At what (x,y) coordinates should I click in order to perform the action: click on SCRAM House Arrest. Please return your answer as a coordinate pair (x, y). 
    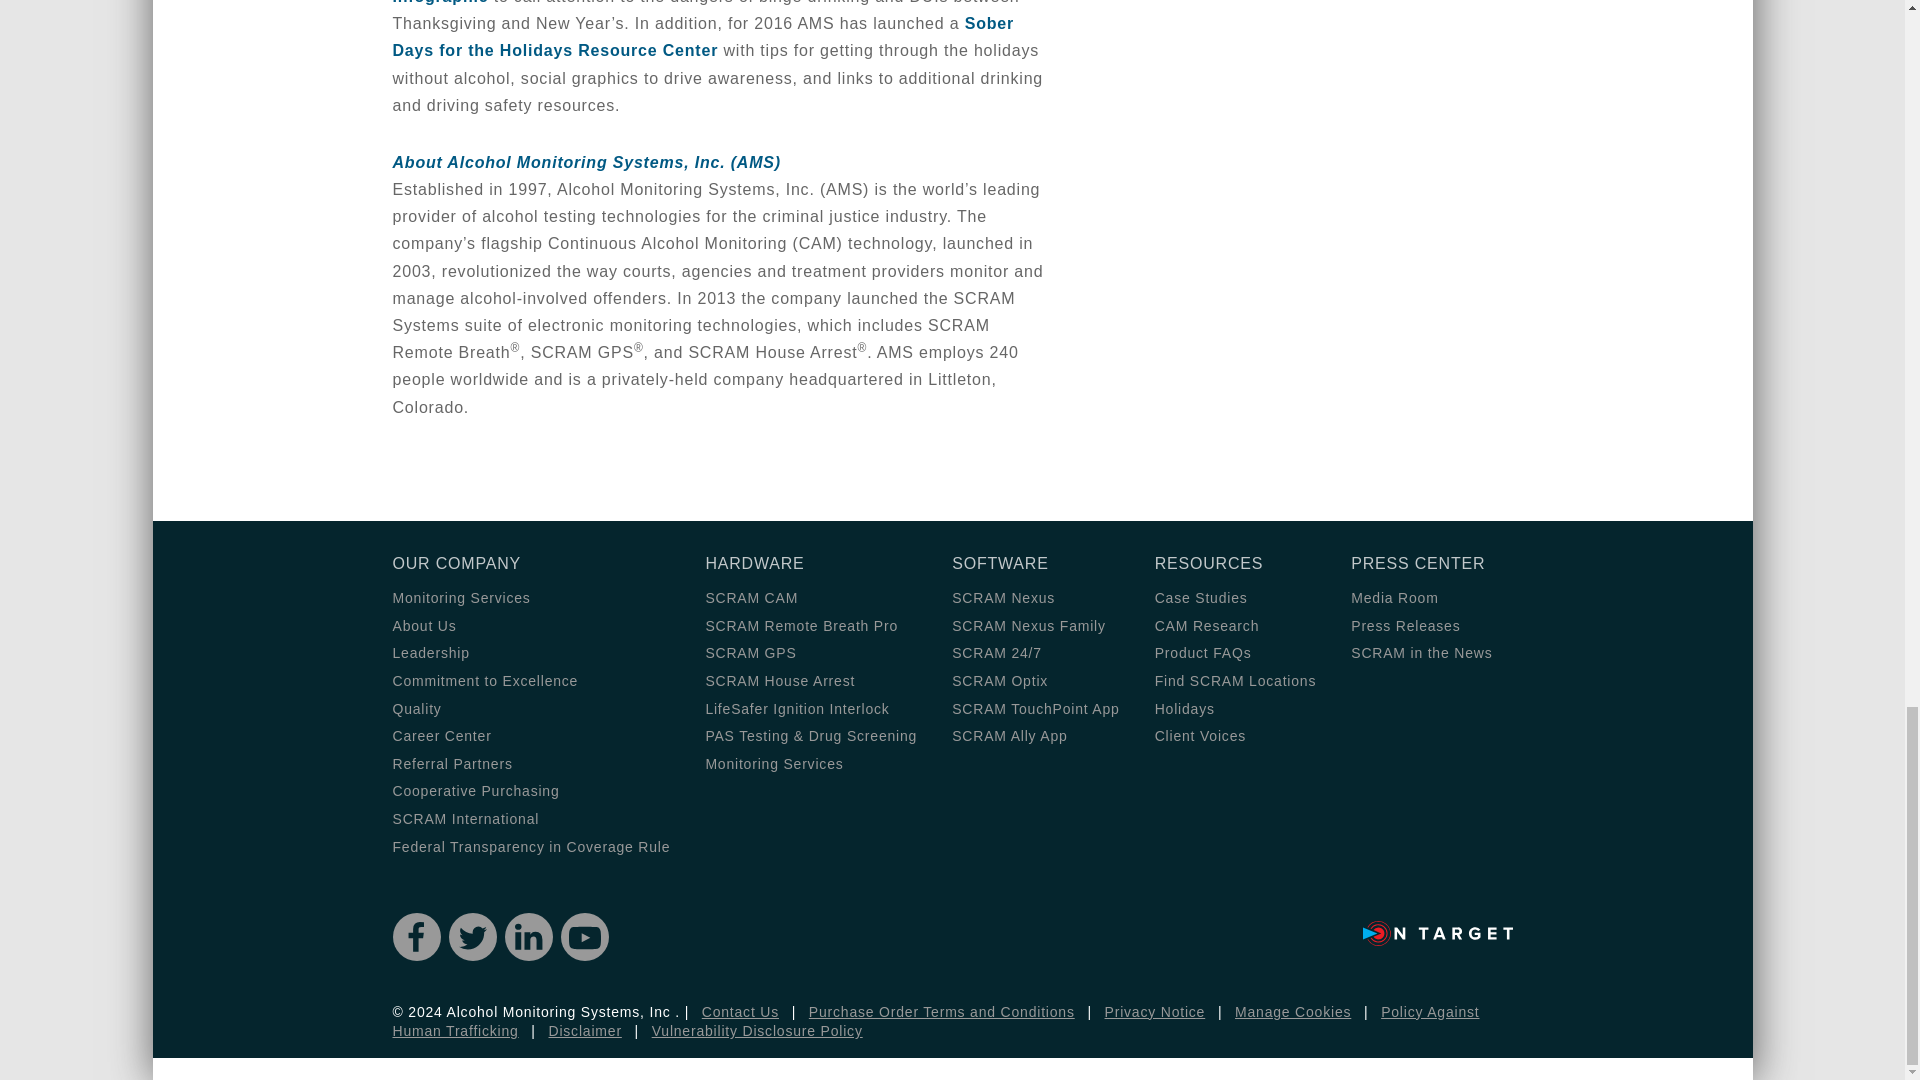
    Looking at the image, I should click on (779, 680).